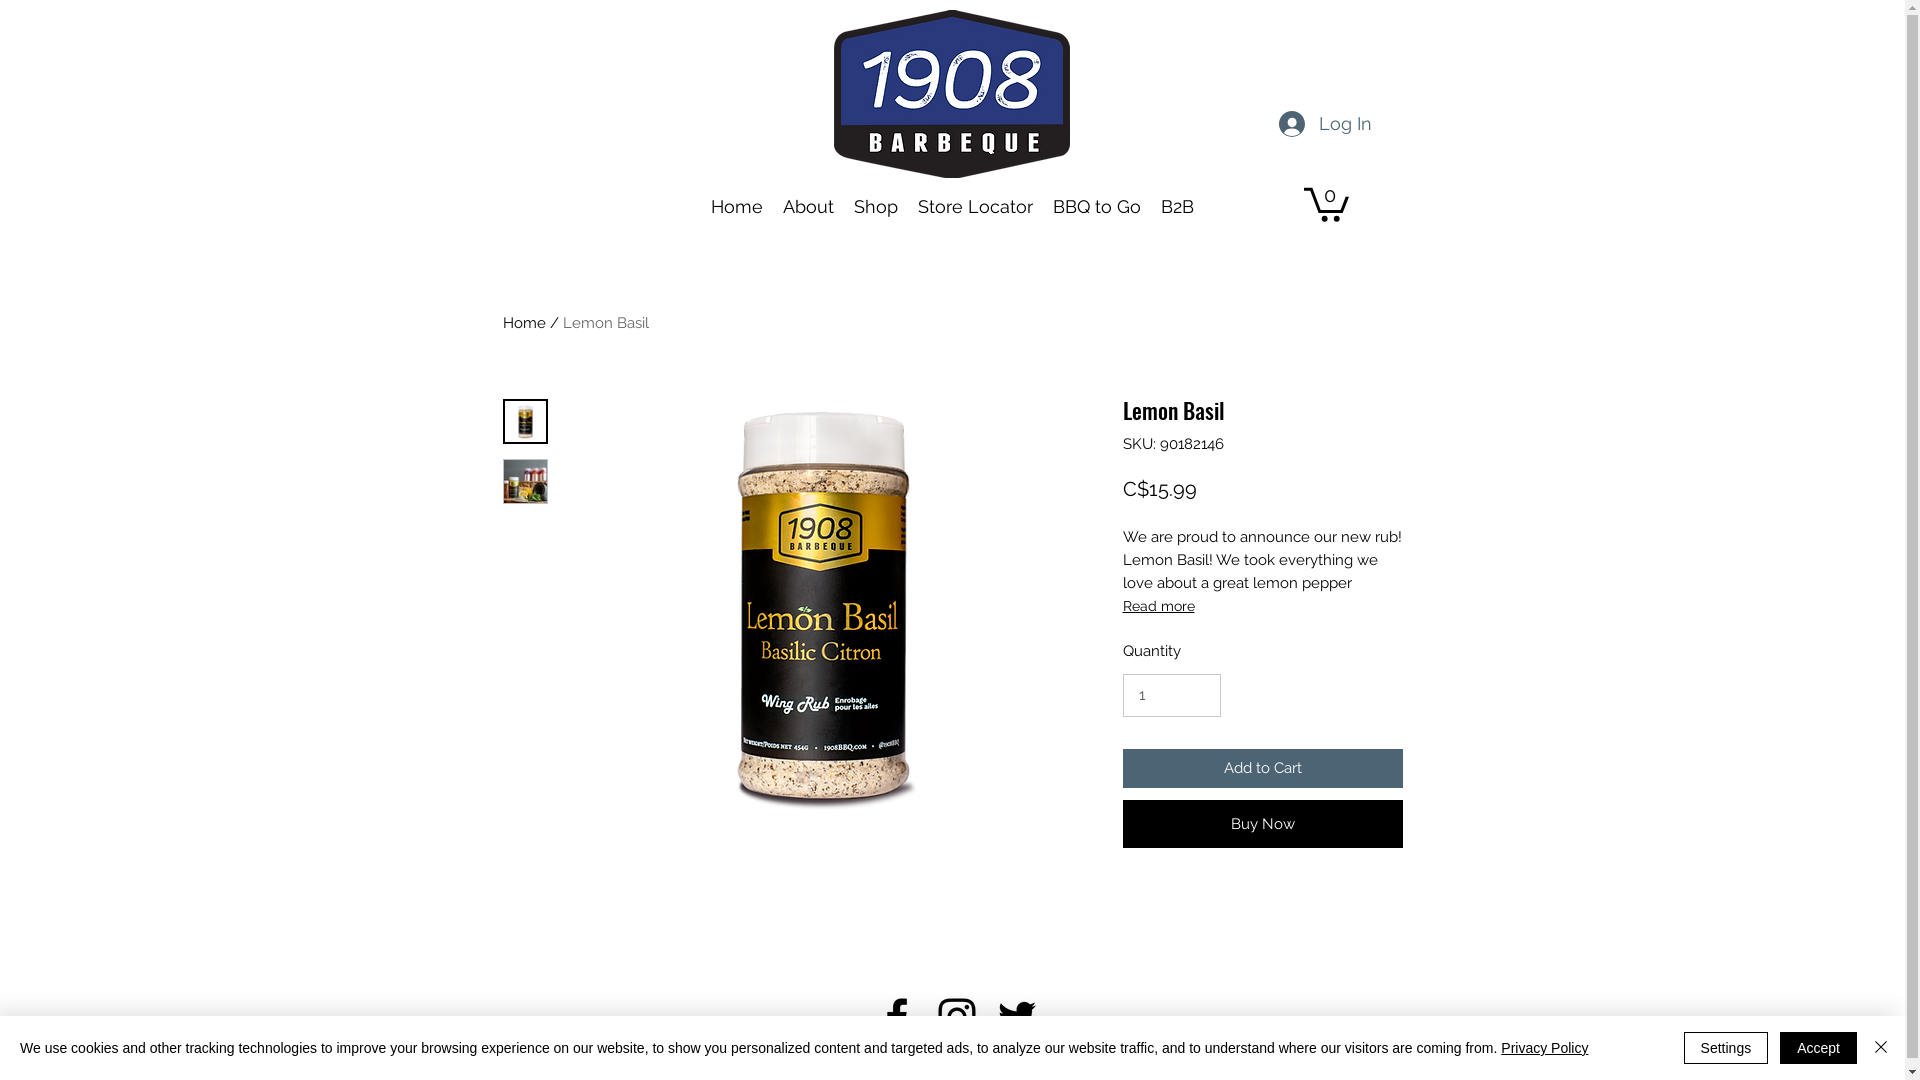  Describe the element at coordinates (737, 207) in the screenshot. I see `Home` at that location.